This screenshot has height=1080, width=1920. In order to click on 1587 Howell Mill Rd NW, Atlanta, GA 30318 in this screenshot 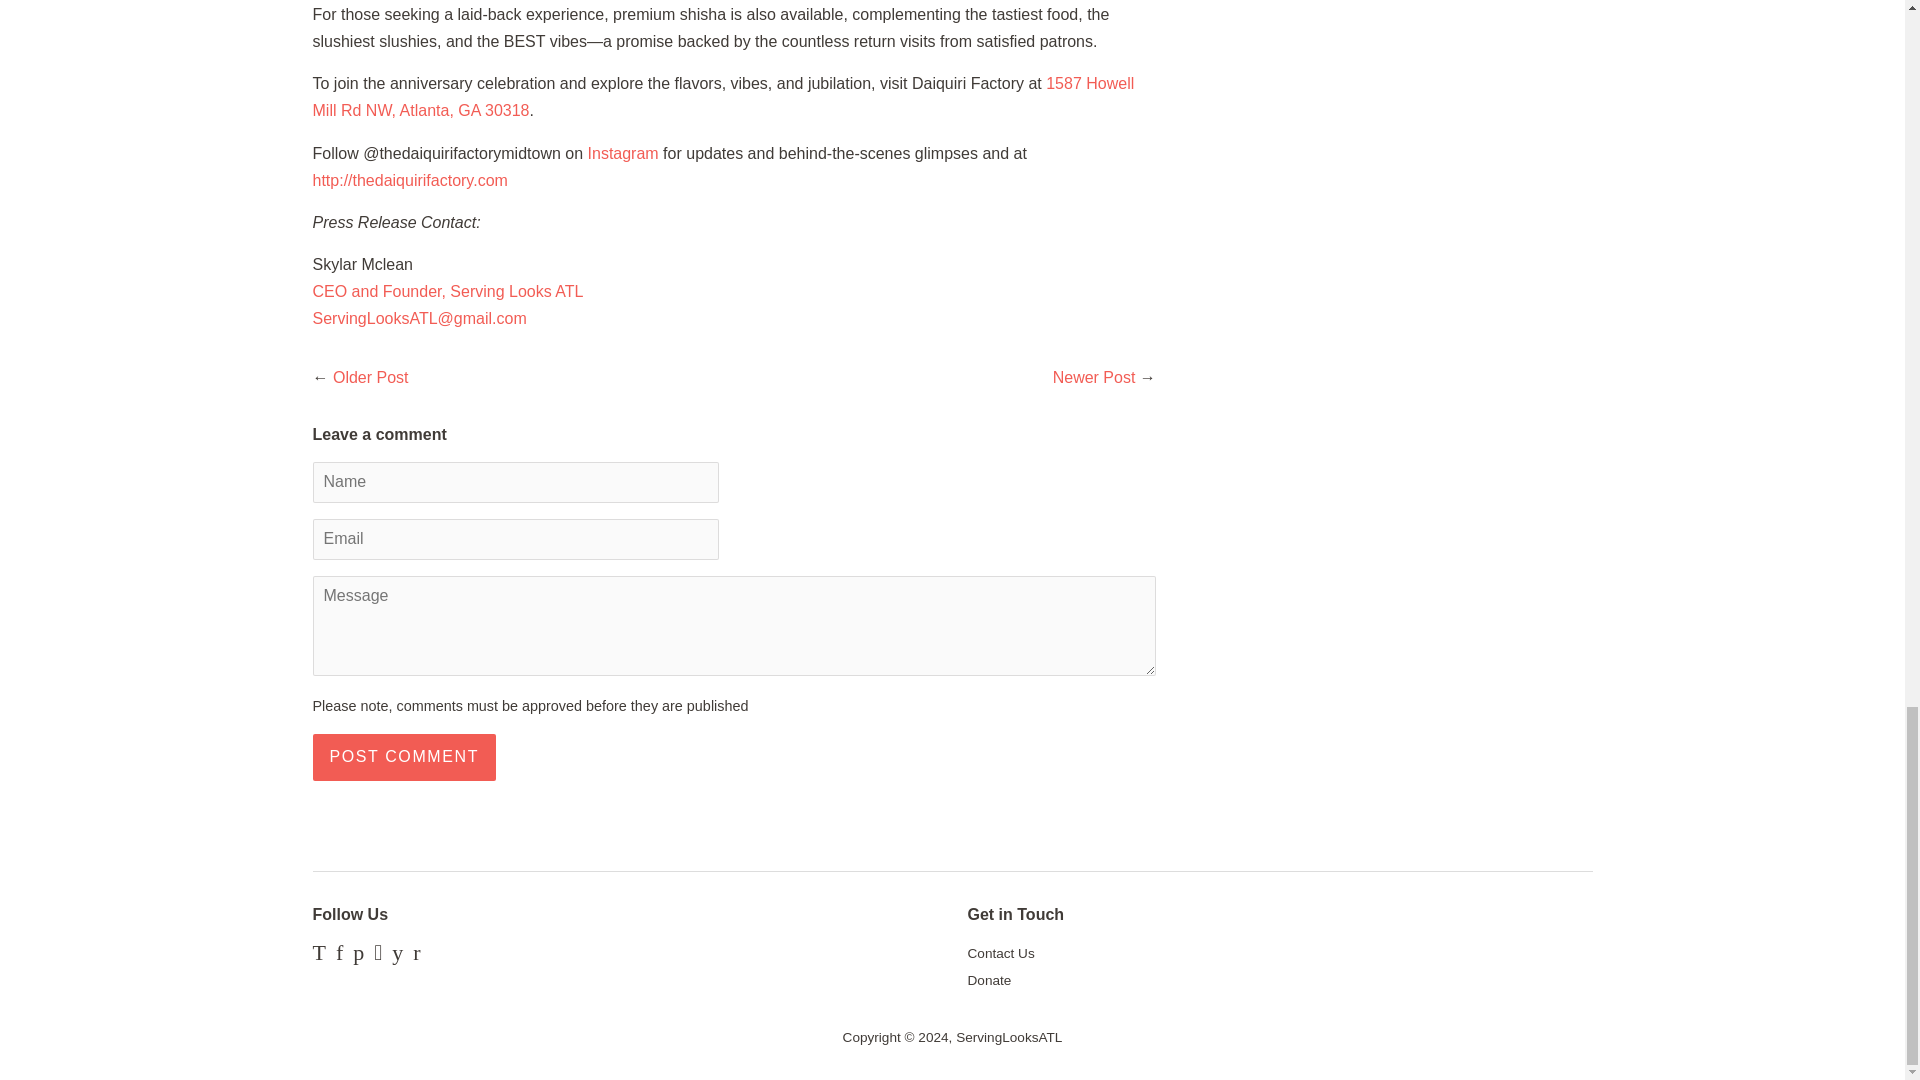, I will do `click(722, 96)`.